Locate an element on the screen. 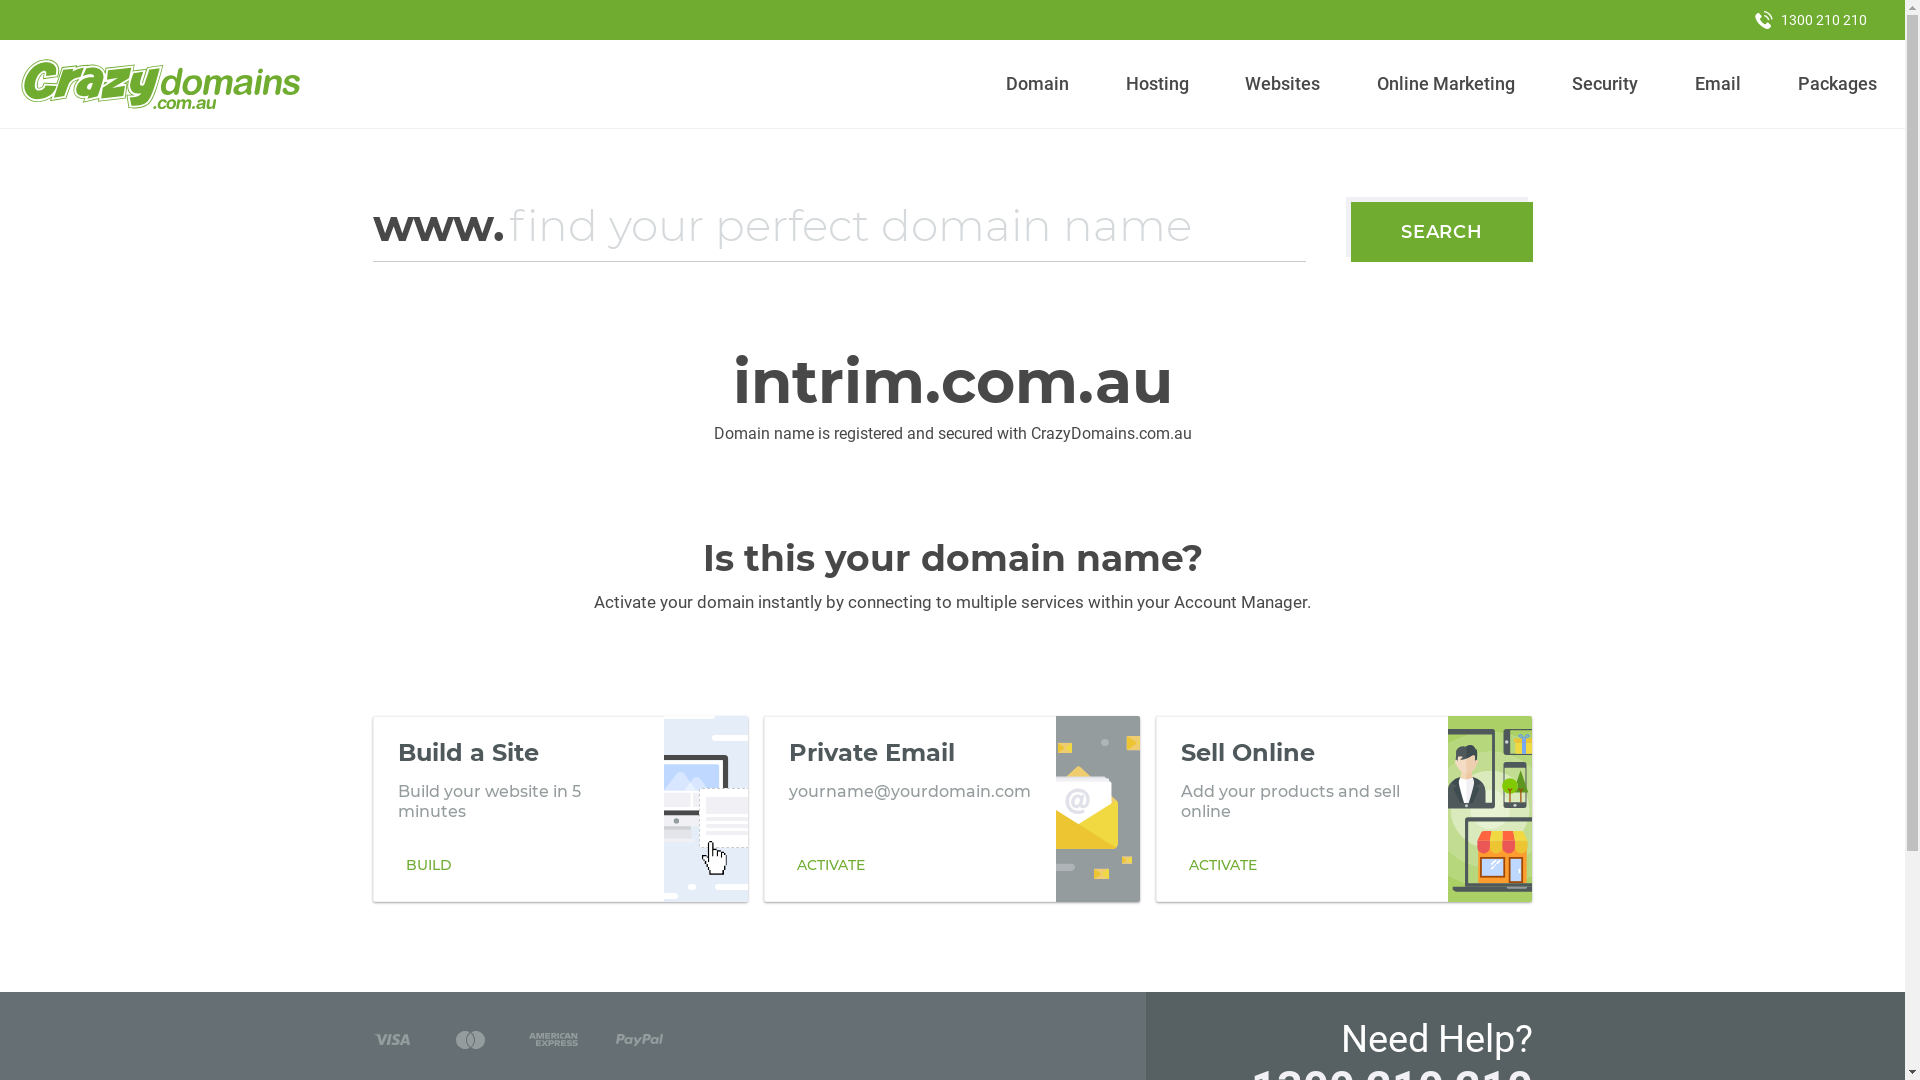  Packages is located at coordinates (1837, 84).